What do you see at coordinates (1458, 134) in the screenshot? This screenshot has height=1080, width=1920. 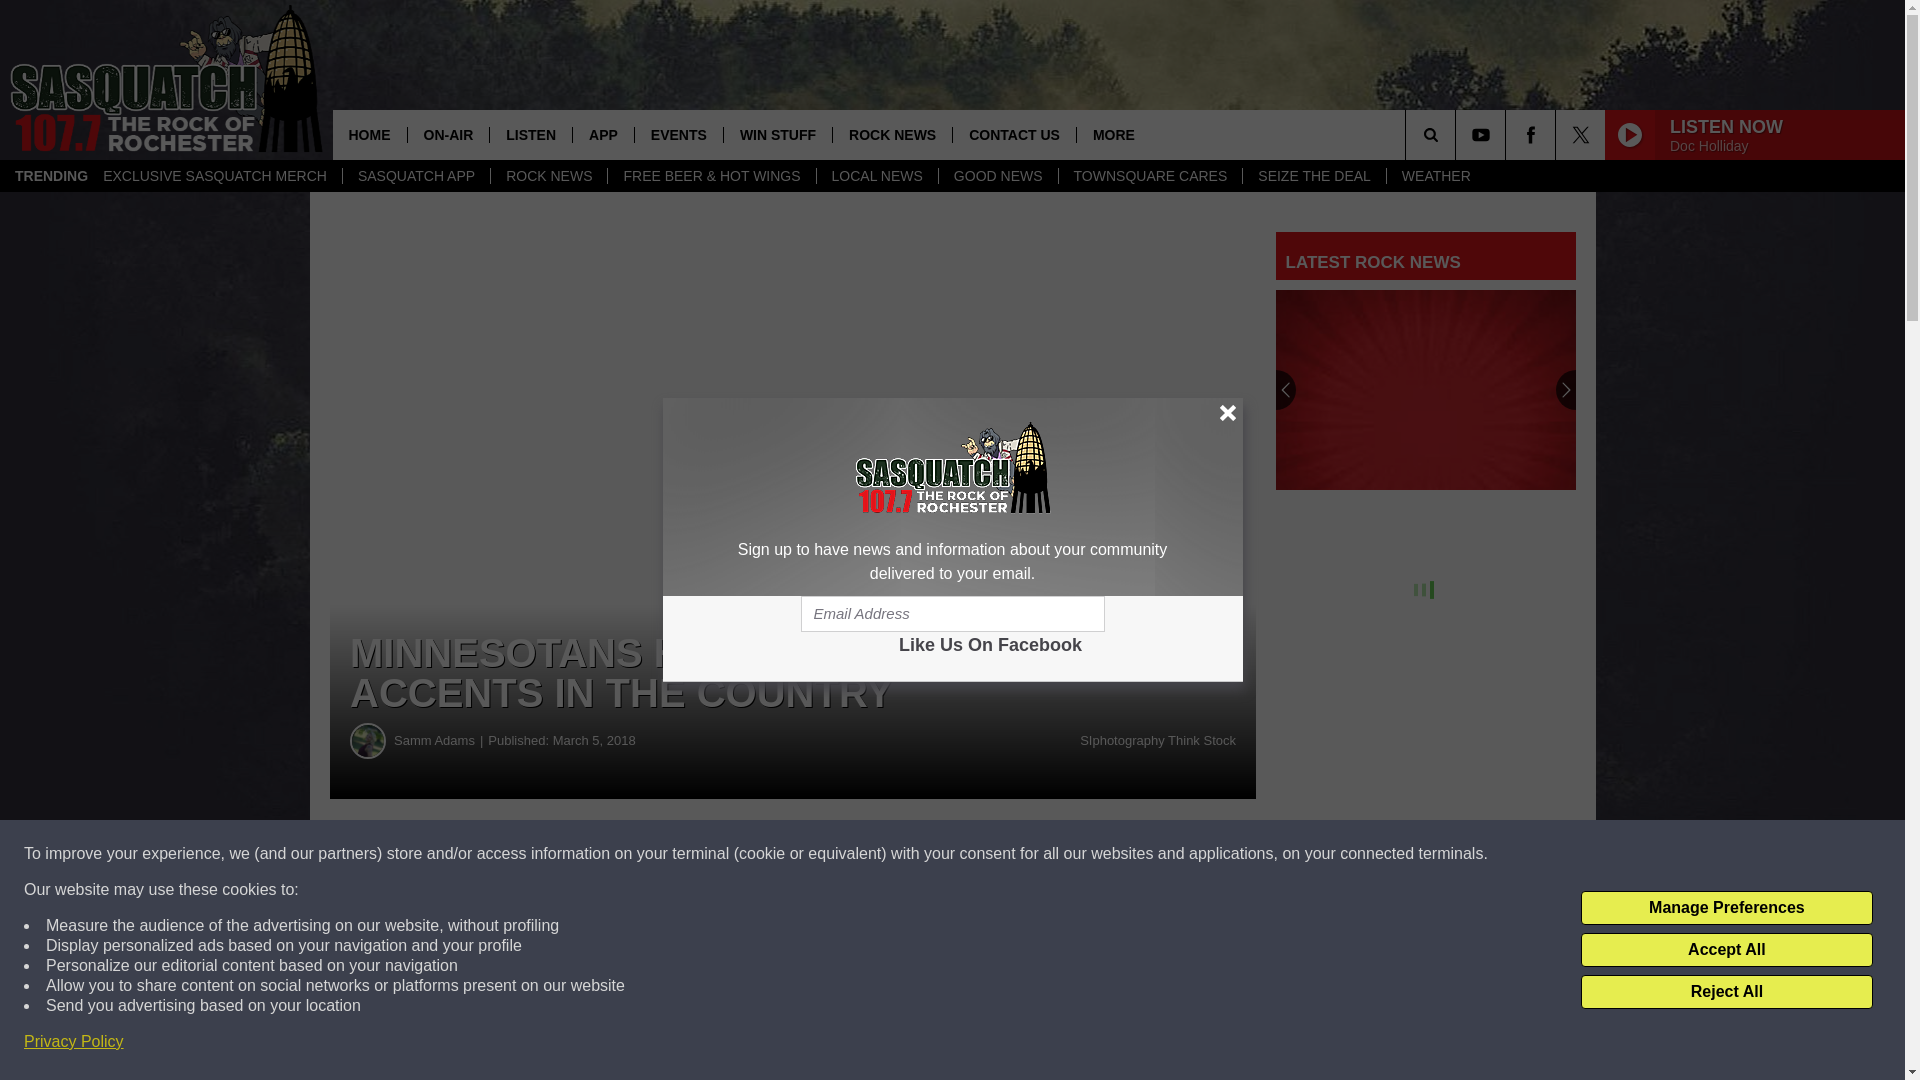 I see `SEARCH` at bounding box center [1458, 134].